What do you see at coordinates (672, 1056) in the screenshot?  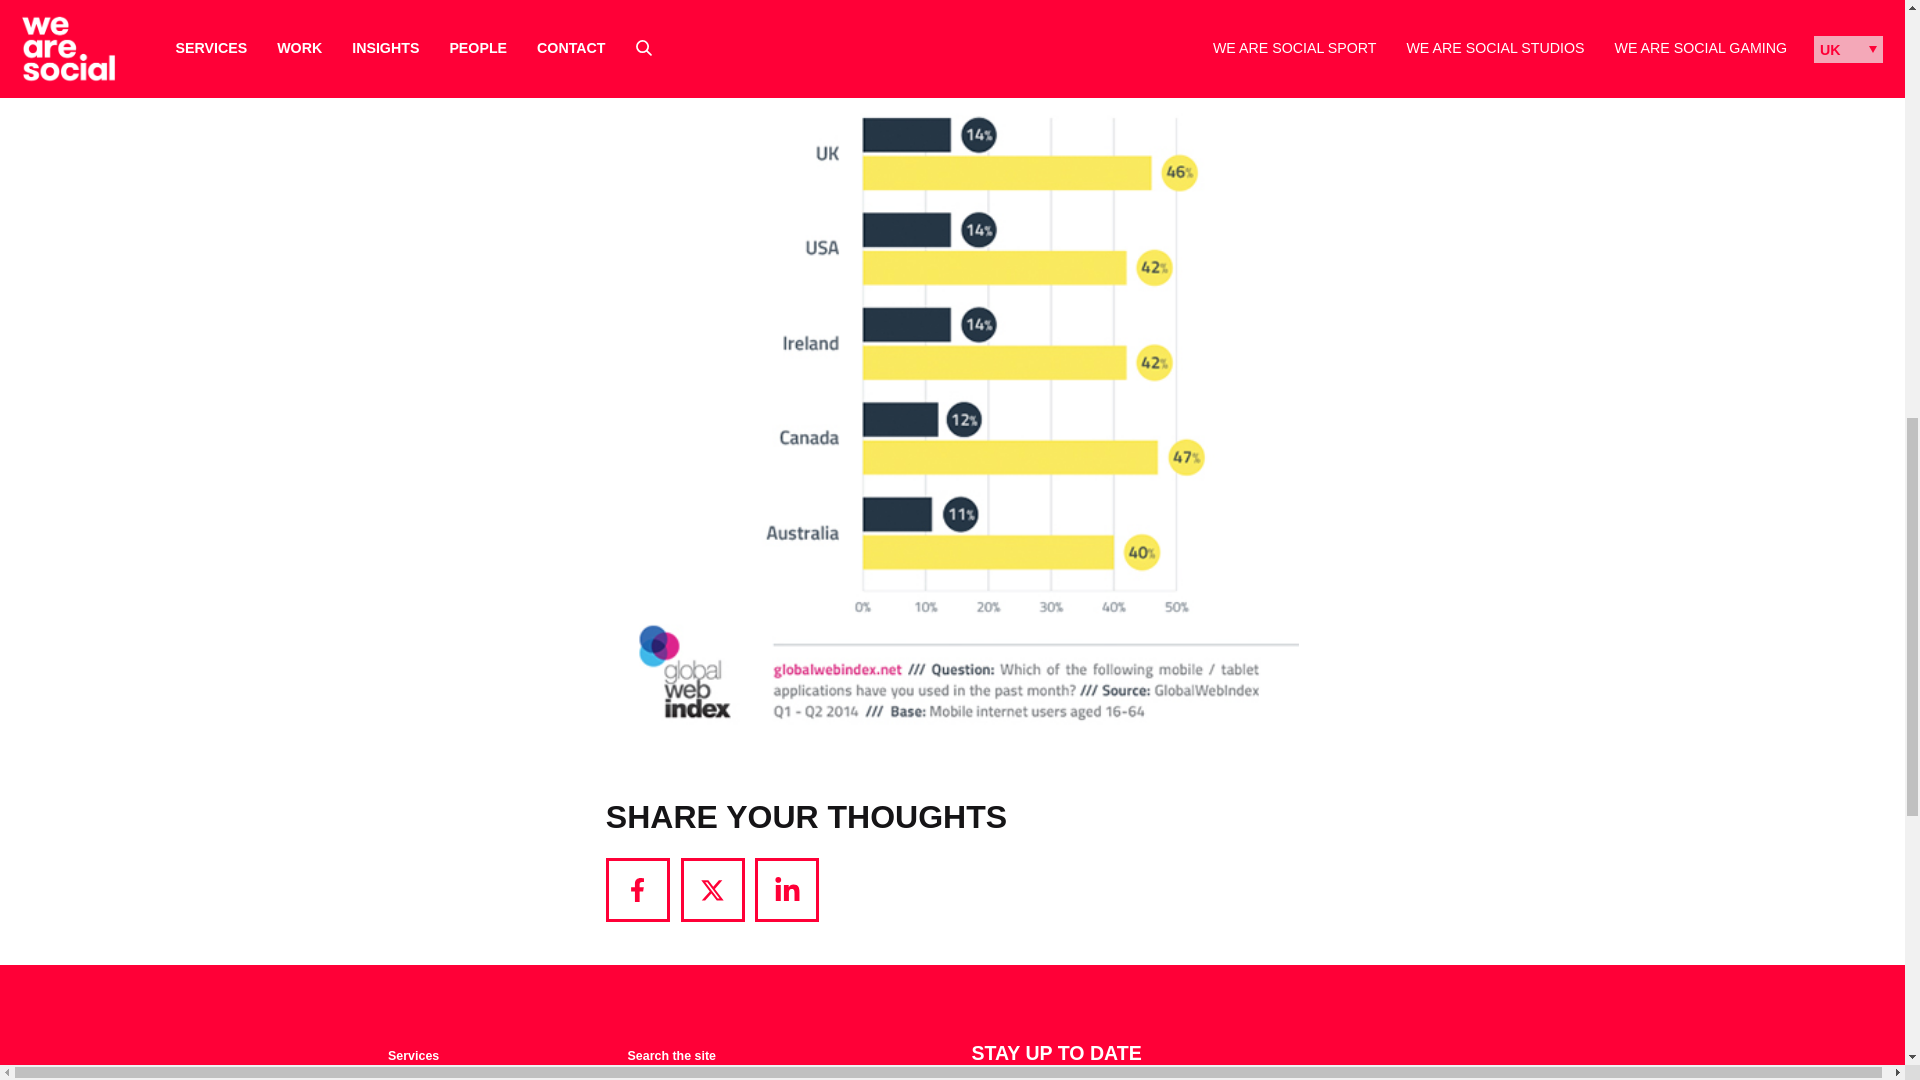 I see `Search the site` at bounding box center [672, 1056].